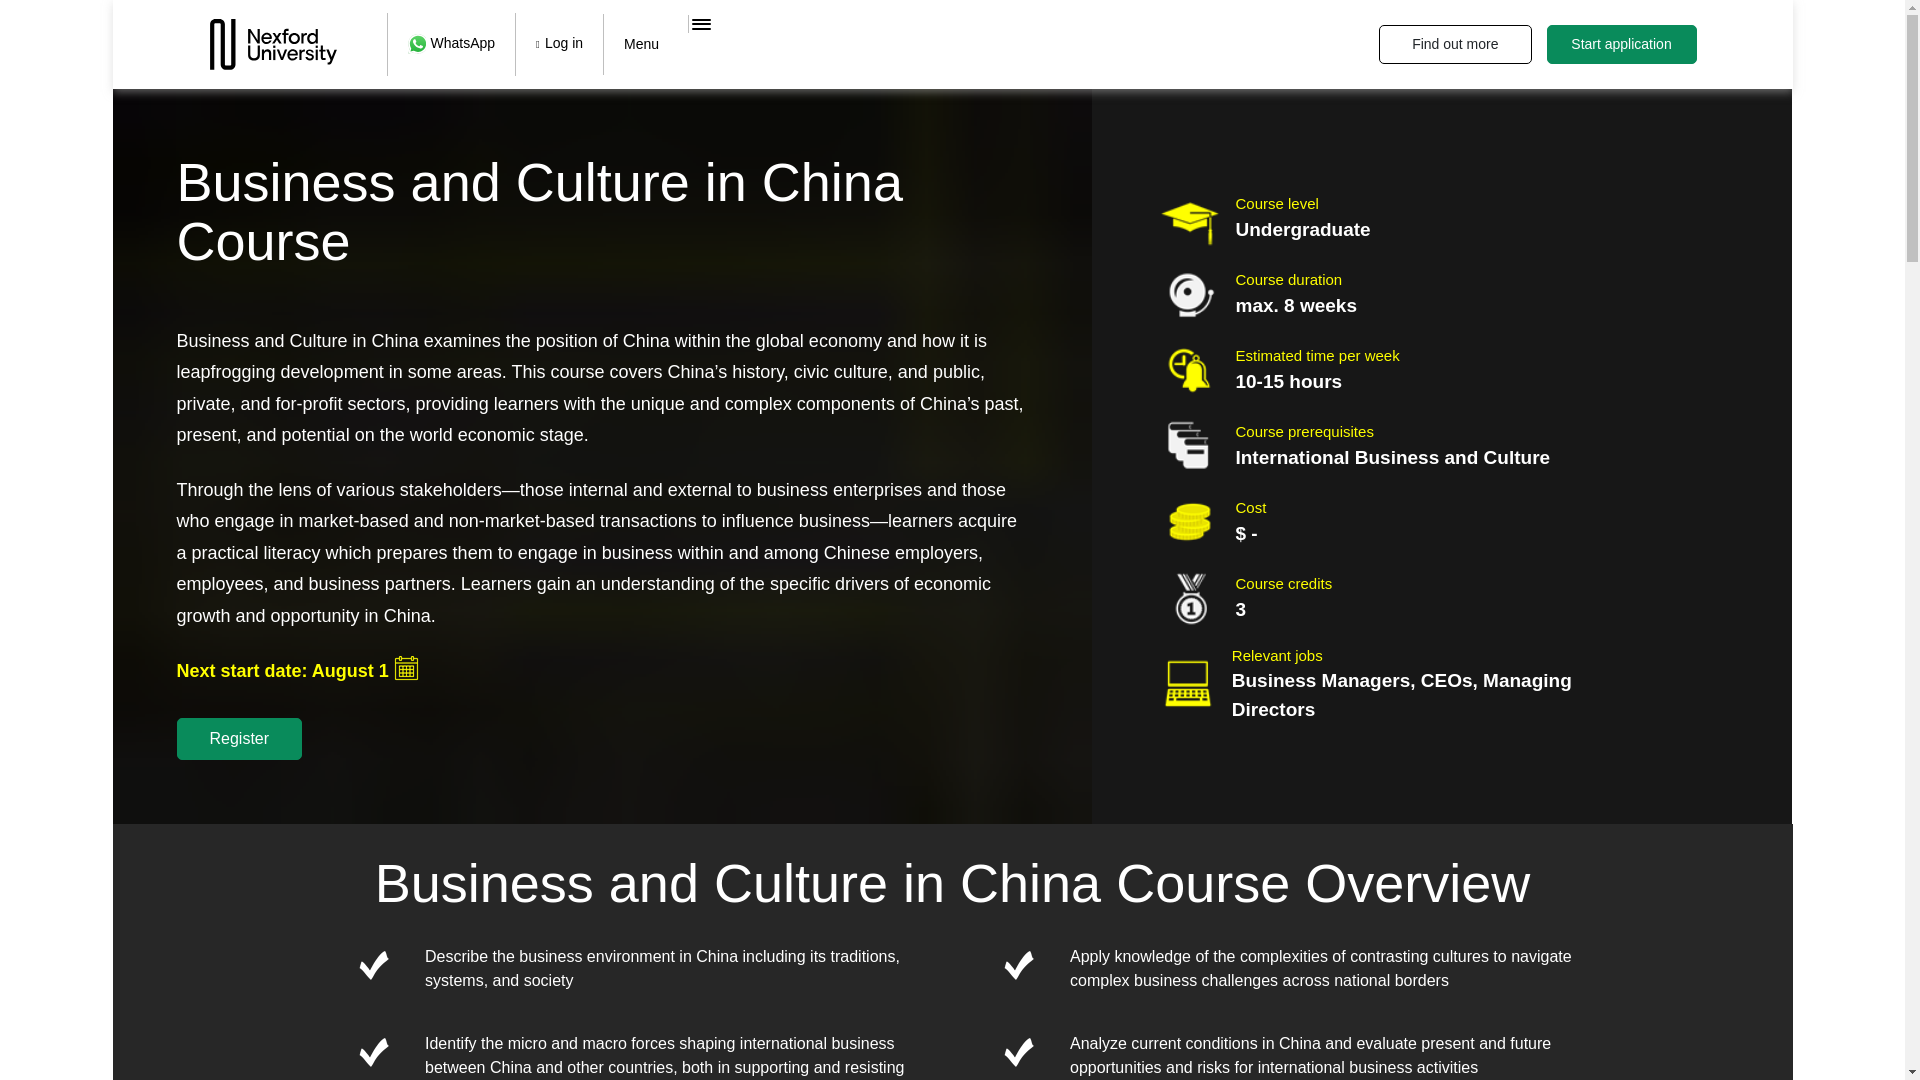 The height and width of the screenshot is (1080, 1920). I want to click on WhatsApp, so click(450, 43).